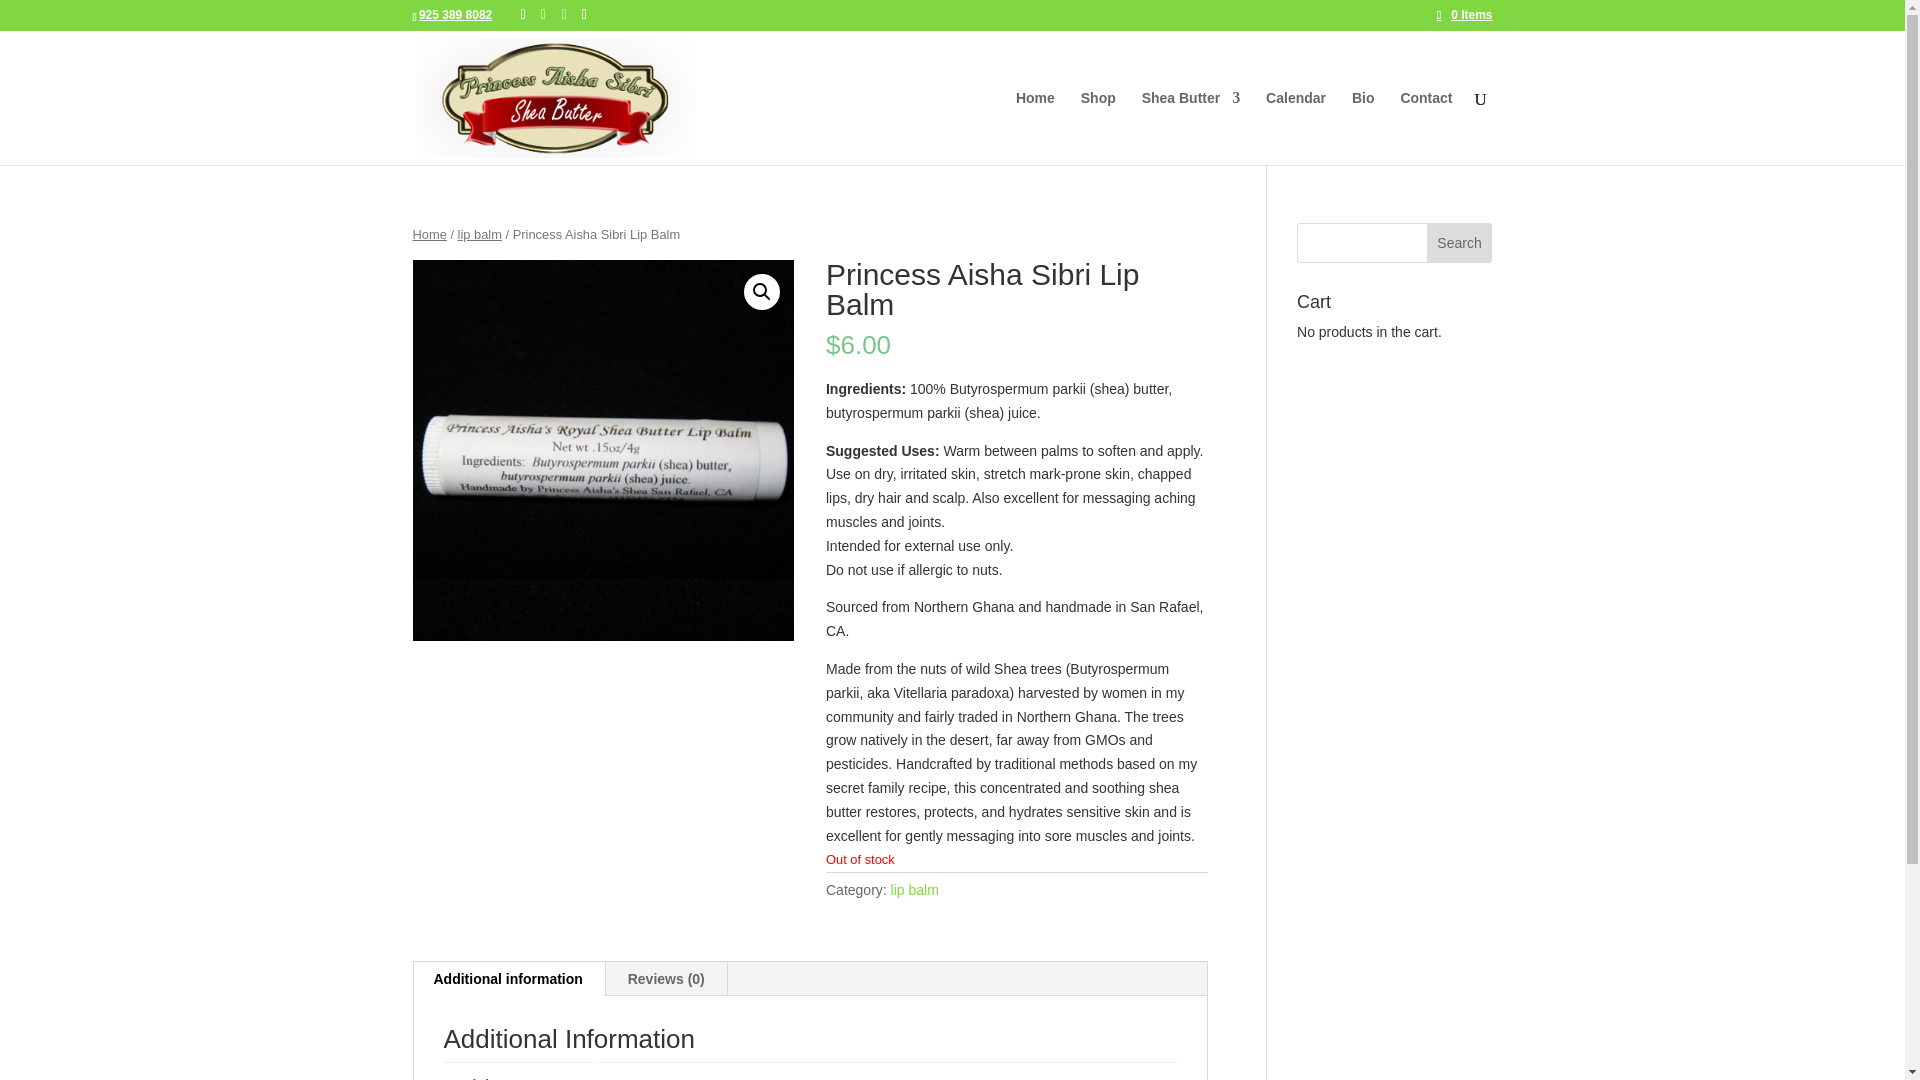 The height and width of the screenshot is (1080, 1920). What do you see at coordinates (1464, 14) in the screenshot?
I see `0 Items` at bounding box center [1464, 14].